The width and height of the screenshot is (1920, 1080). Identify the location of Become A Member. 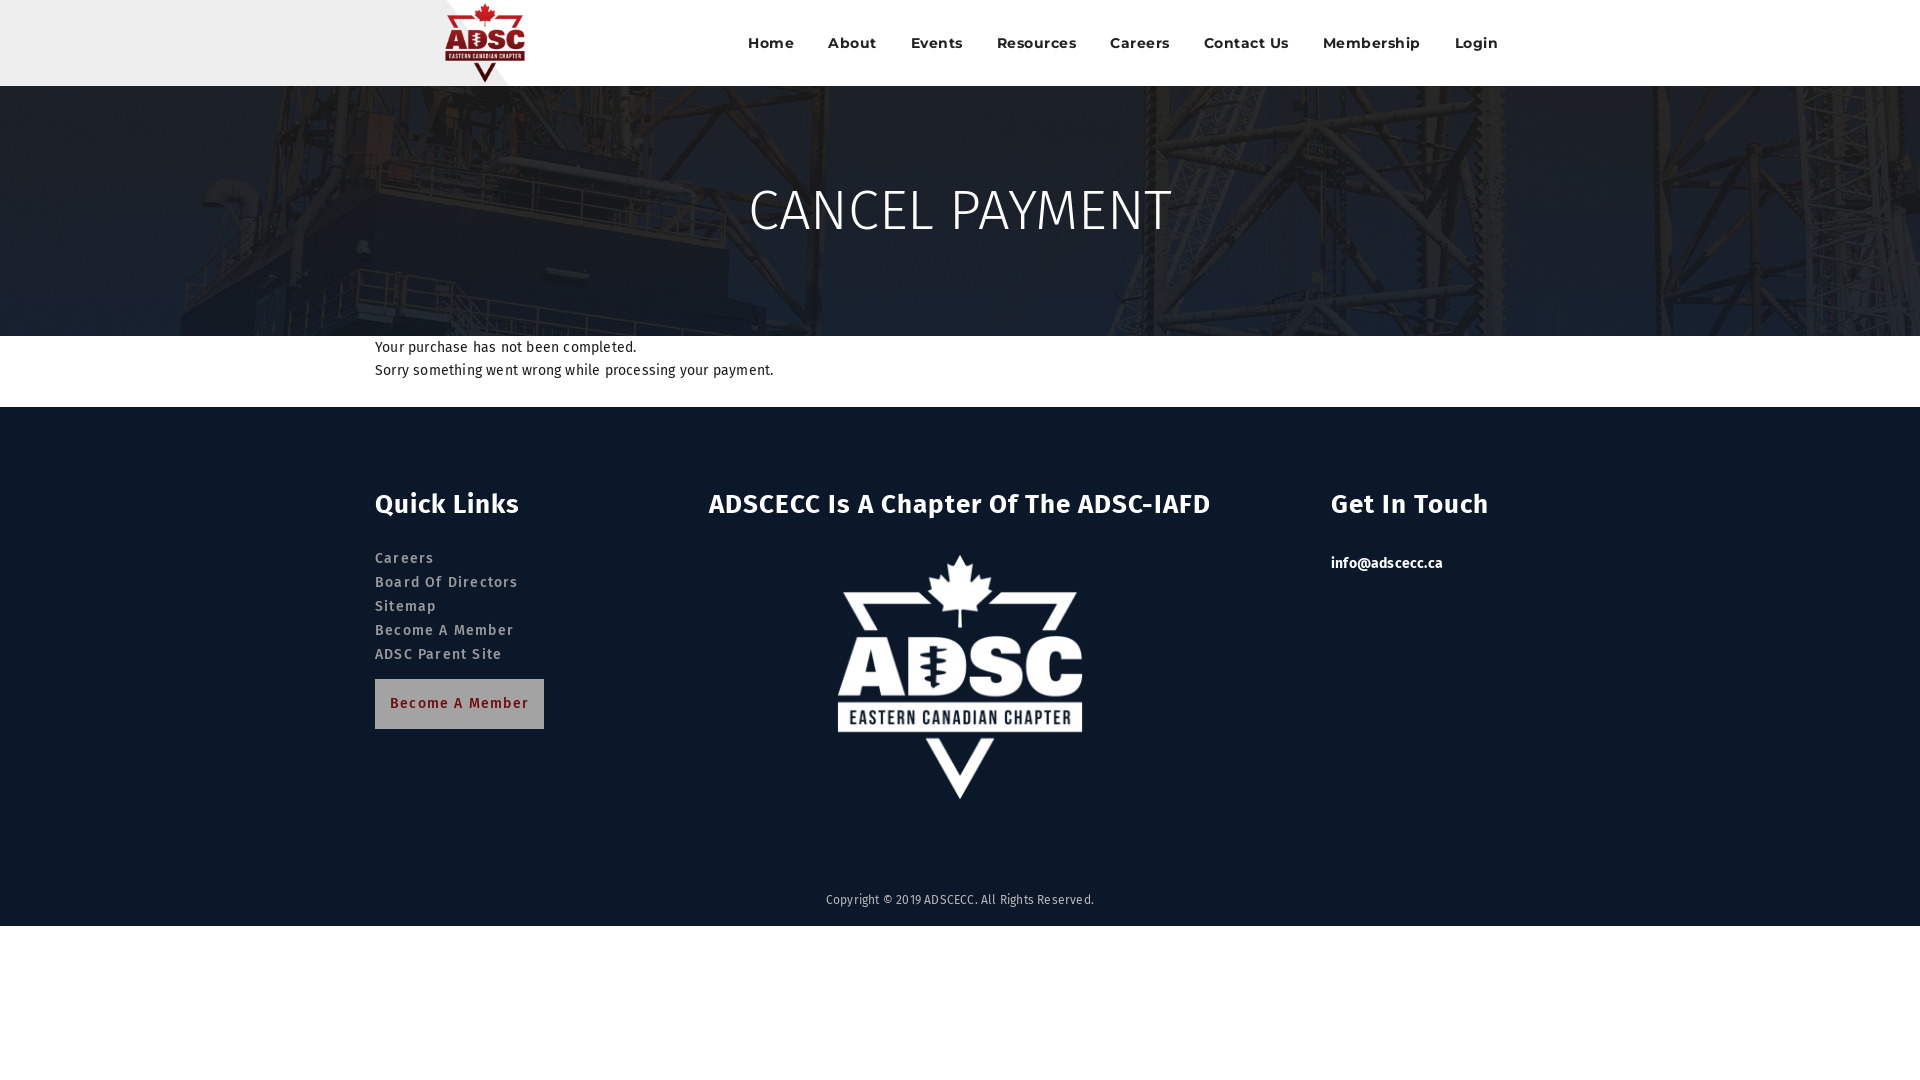
(444, 631).